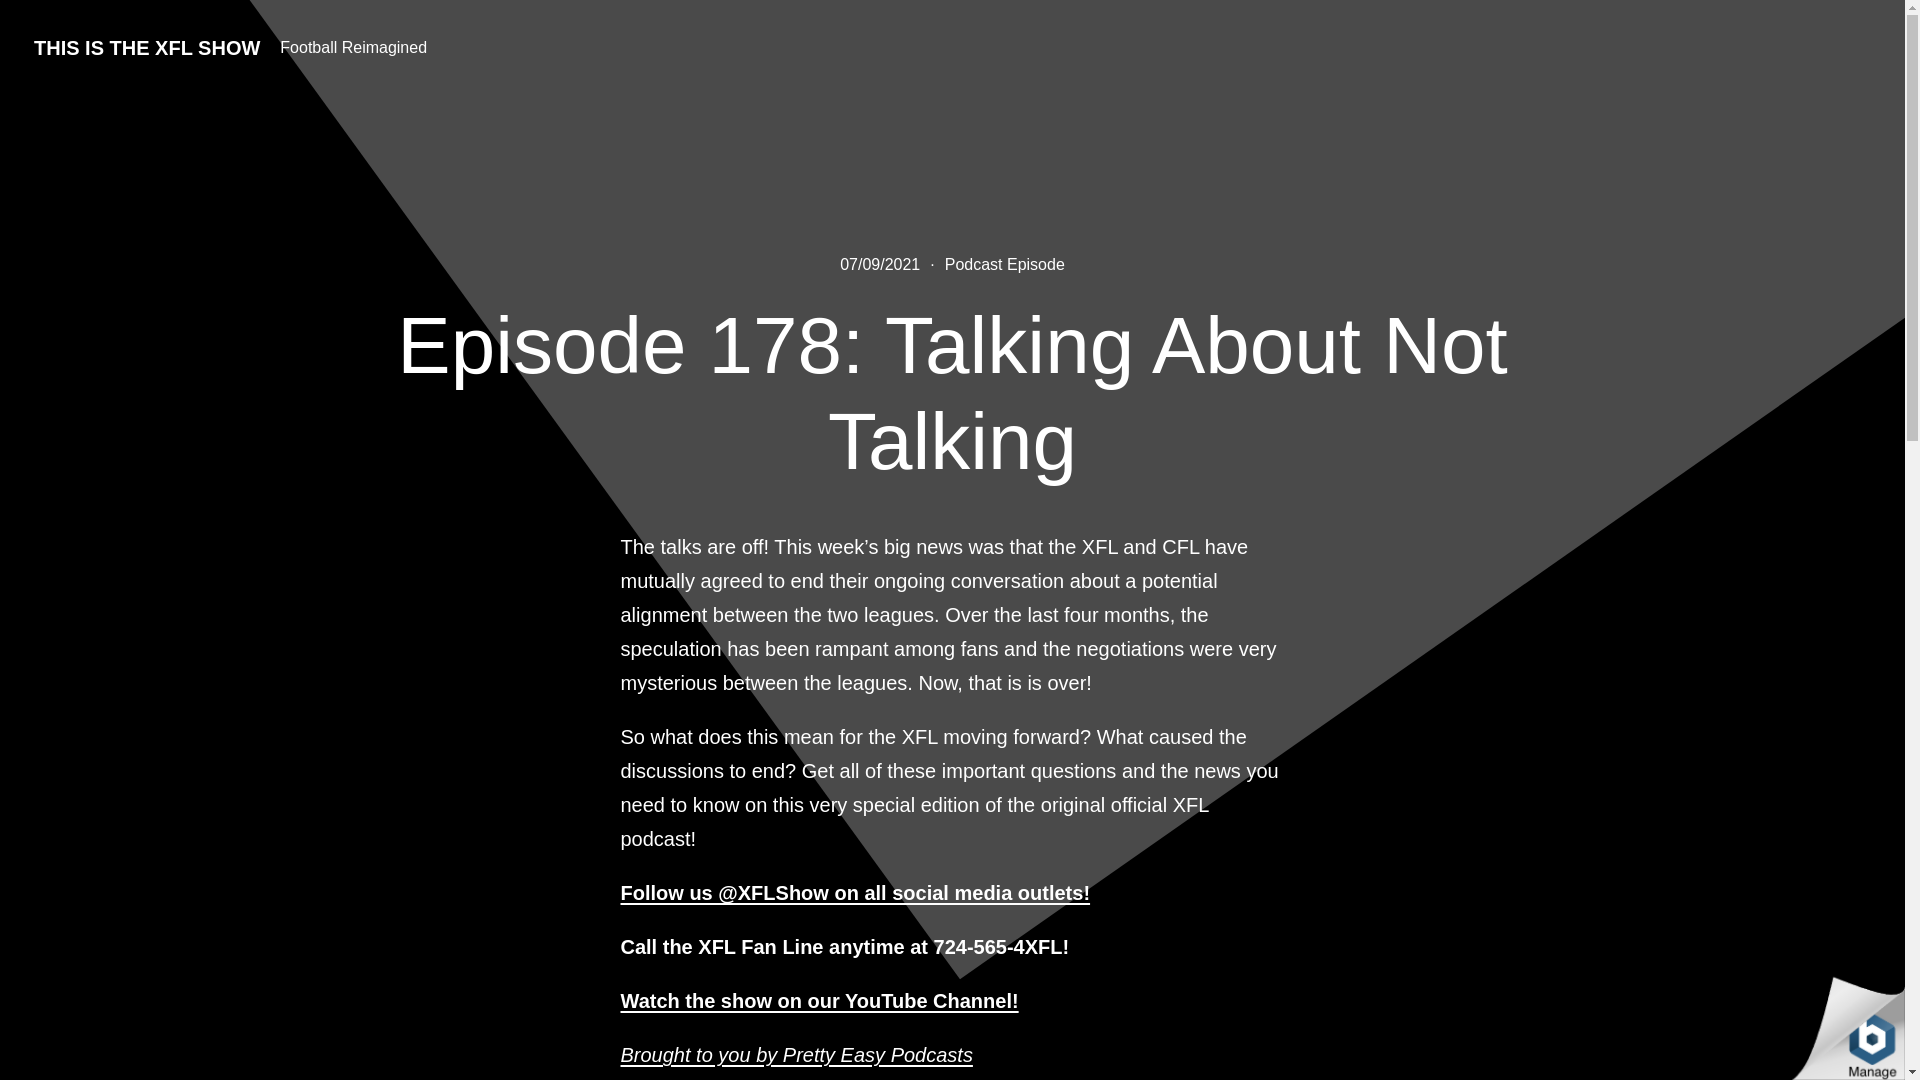  Describe the element at coordinates (796, 1054) in the screenshot. I see `Brought to you by Pretty Easy Podcasts` at that location.